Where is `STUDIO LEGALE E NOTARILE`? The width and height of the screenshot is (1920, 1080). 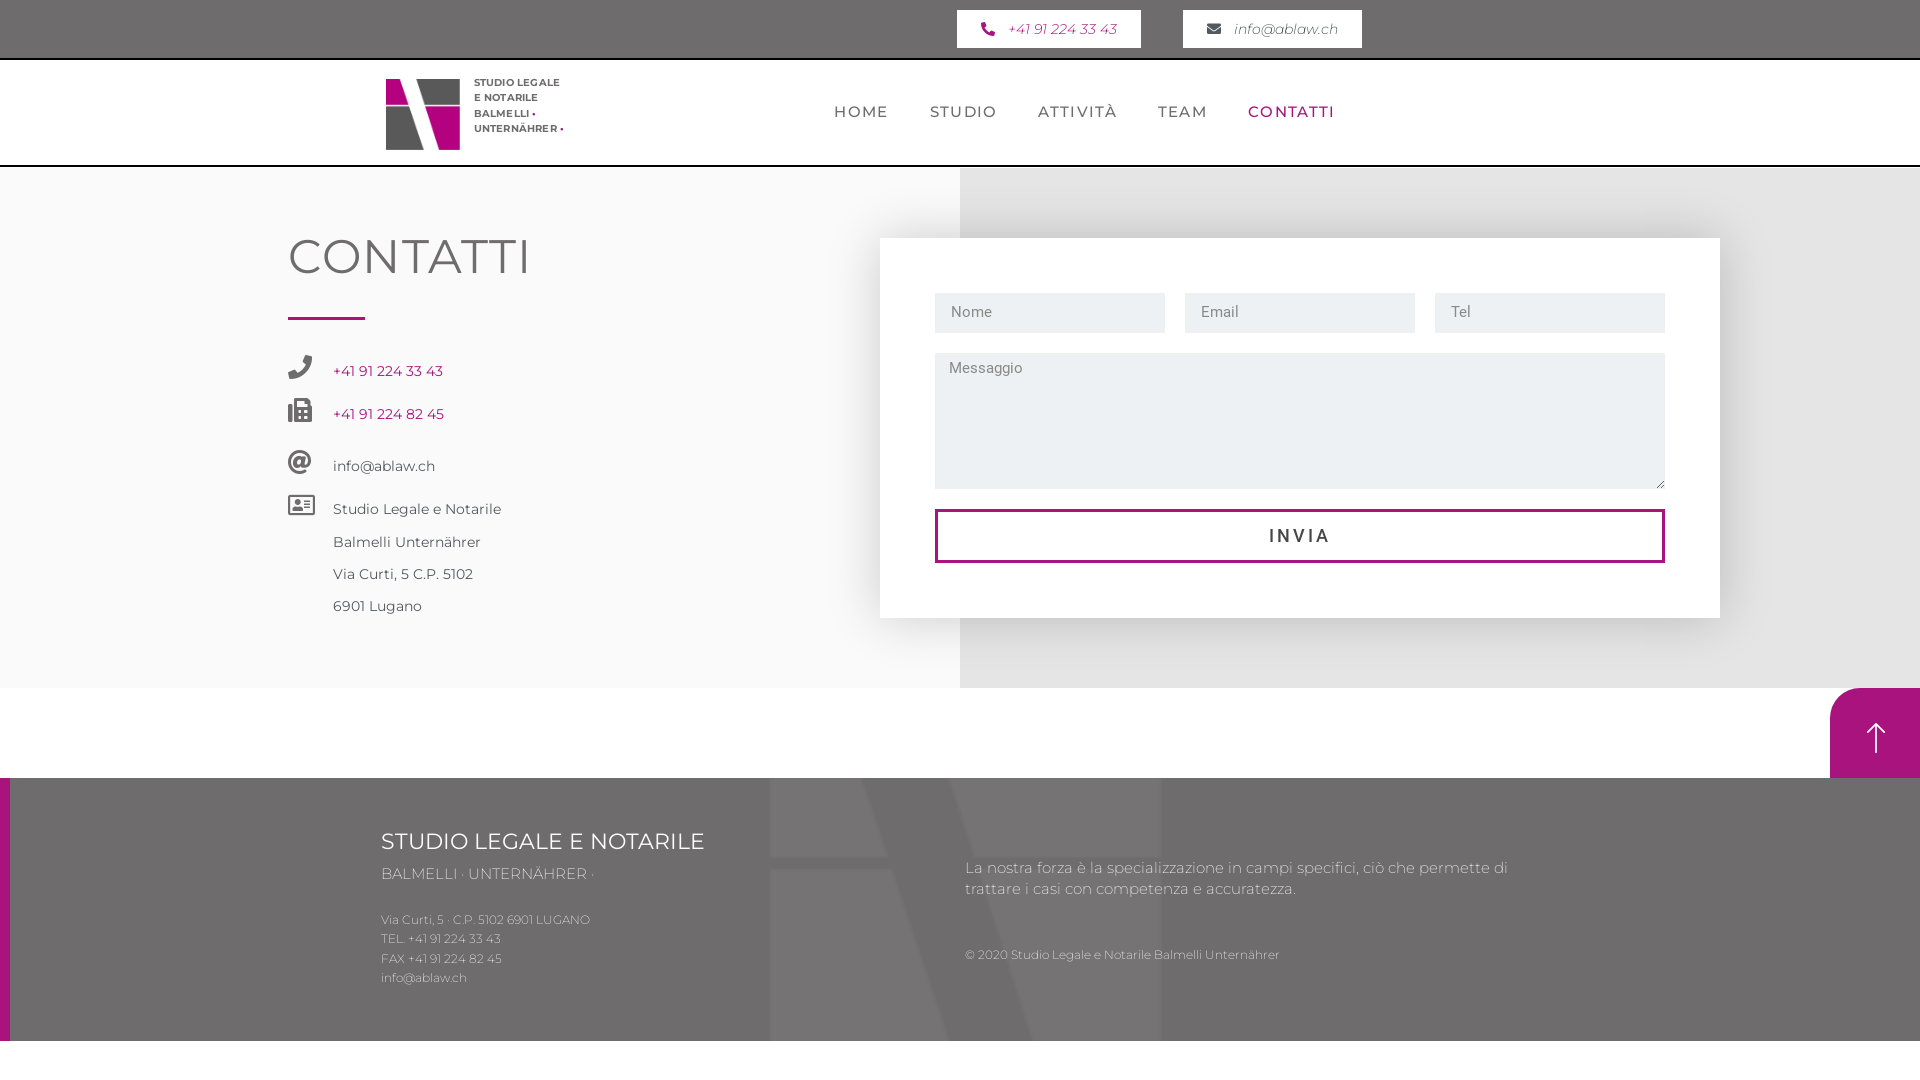 STUDIO LEGALE E NOTARILE is located at coordinates (542, 842).